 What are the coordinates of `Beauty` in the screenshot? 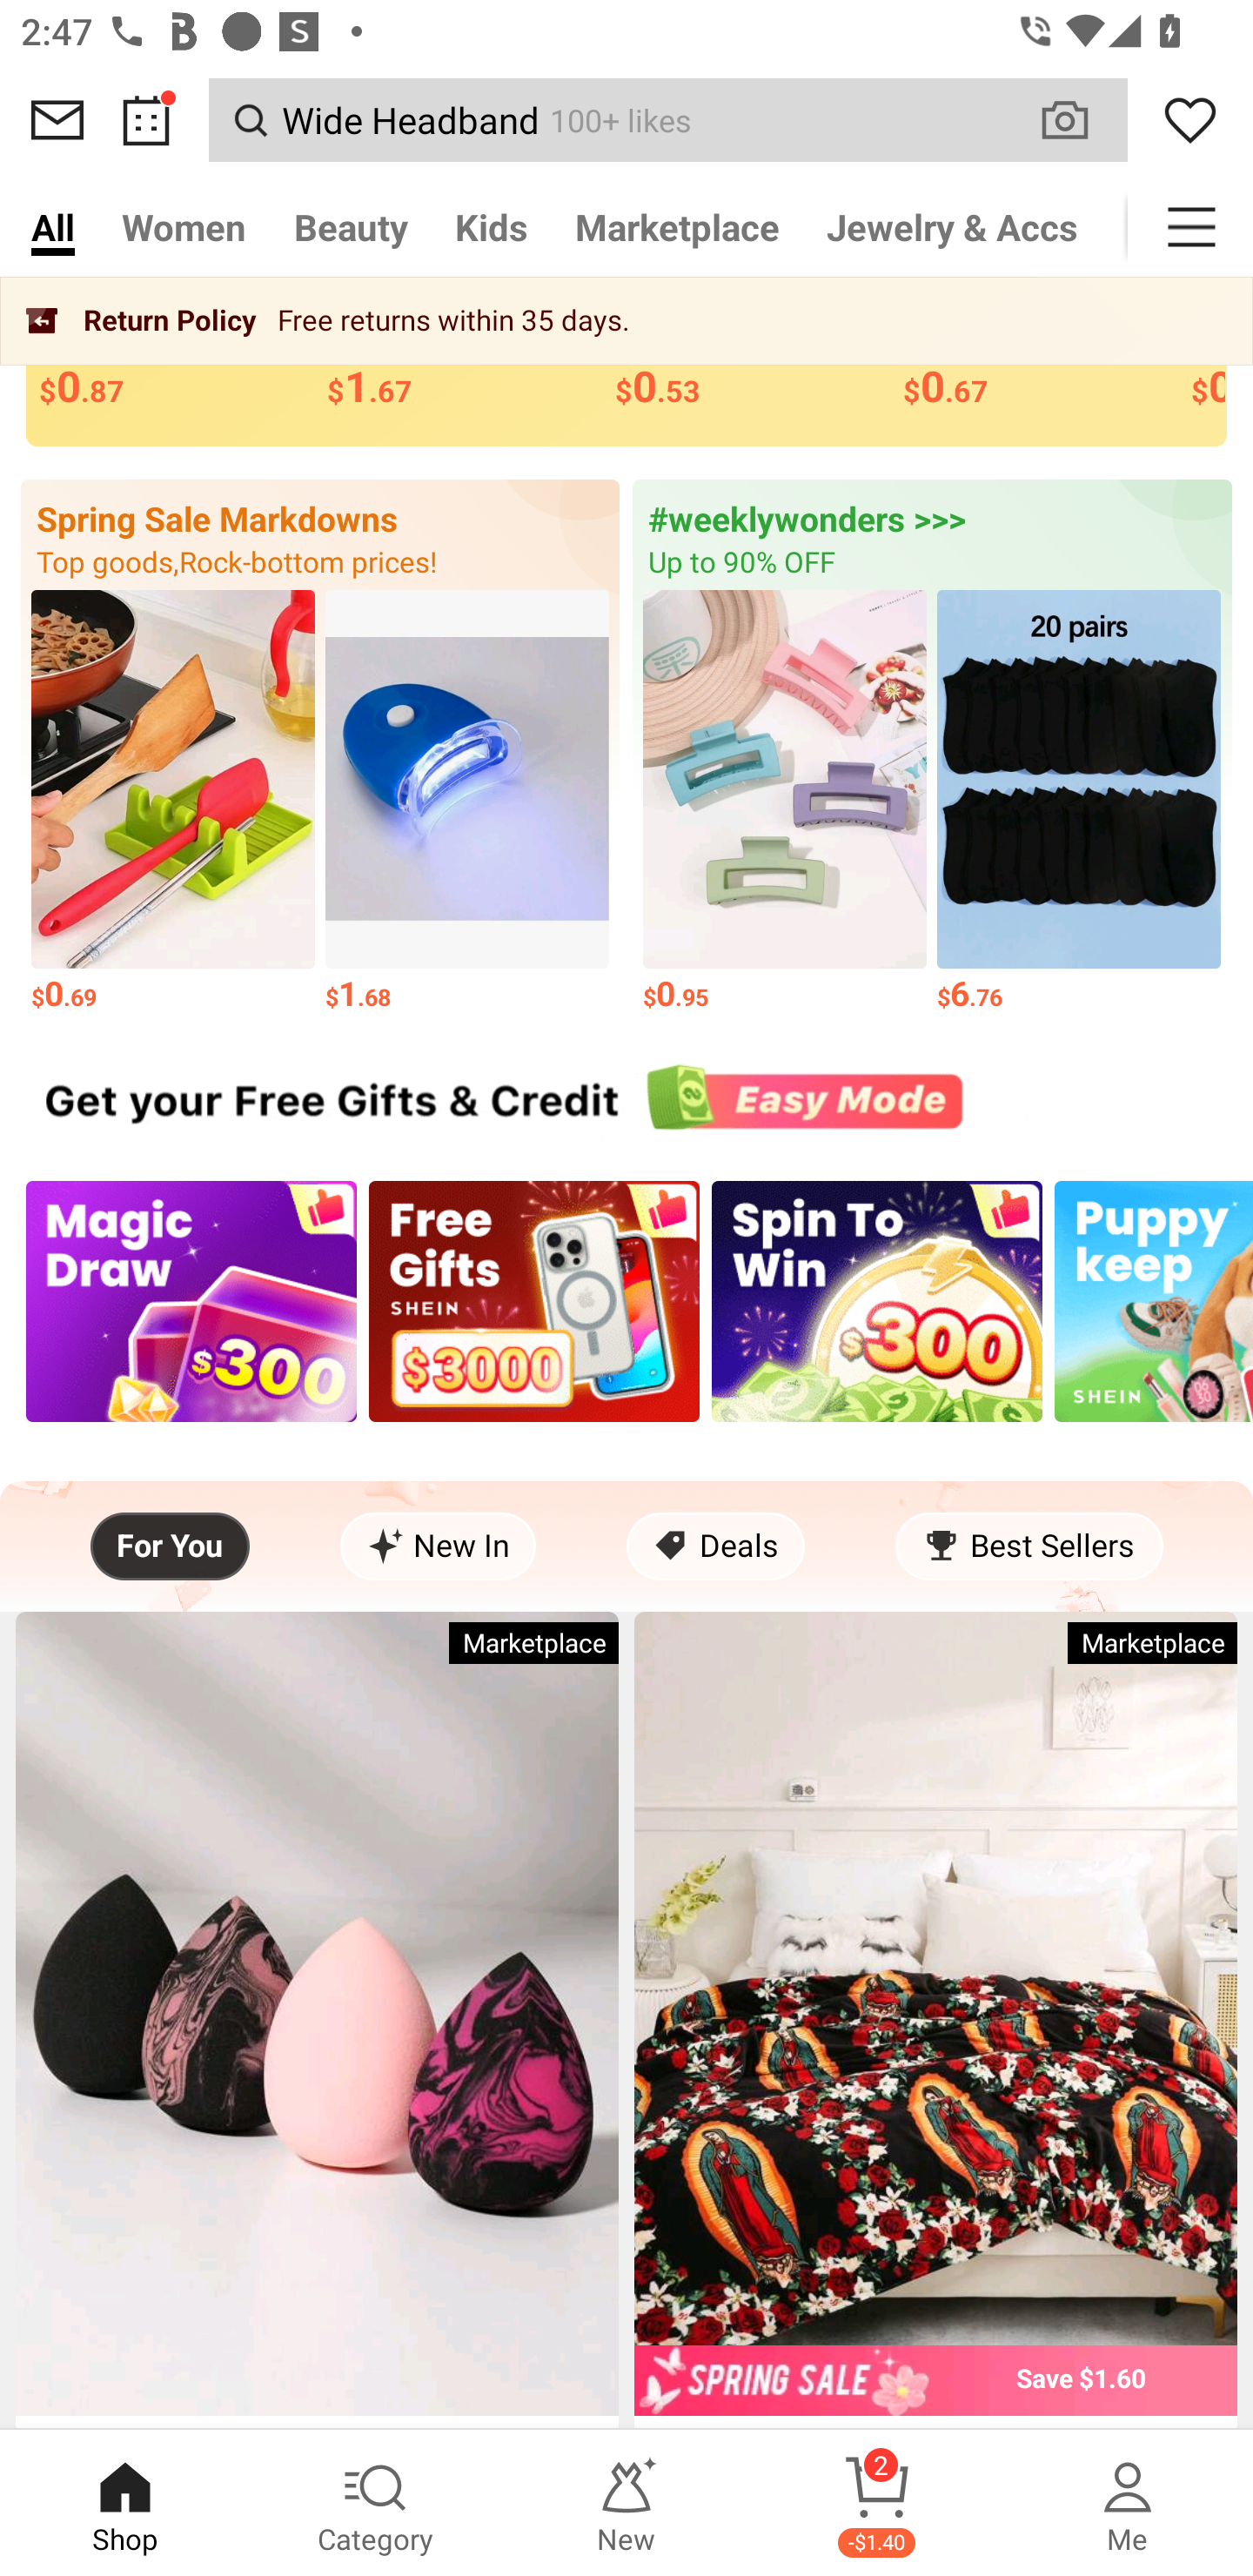 It's located at (351, 226).